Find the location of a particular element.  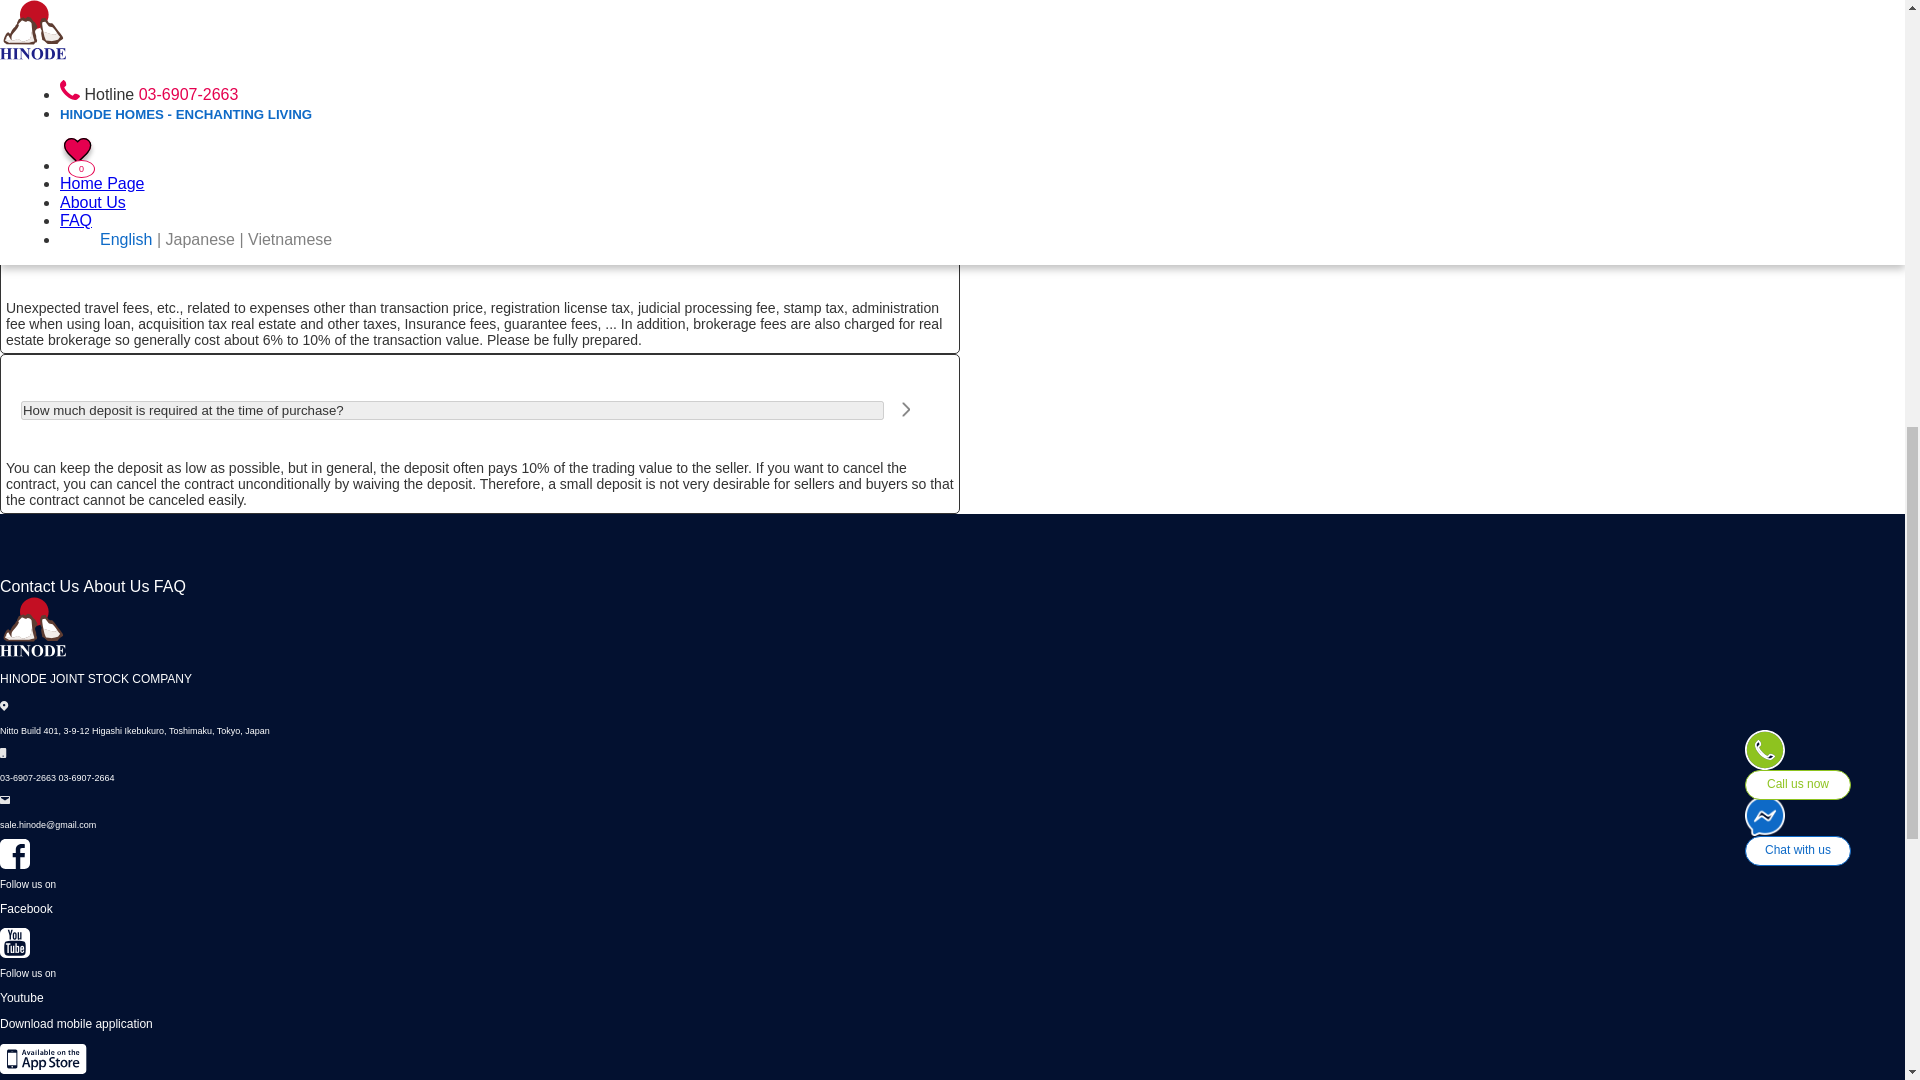

I don't have much savings, can I buy it? is located at coordinates (452, 106).